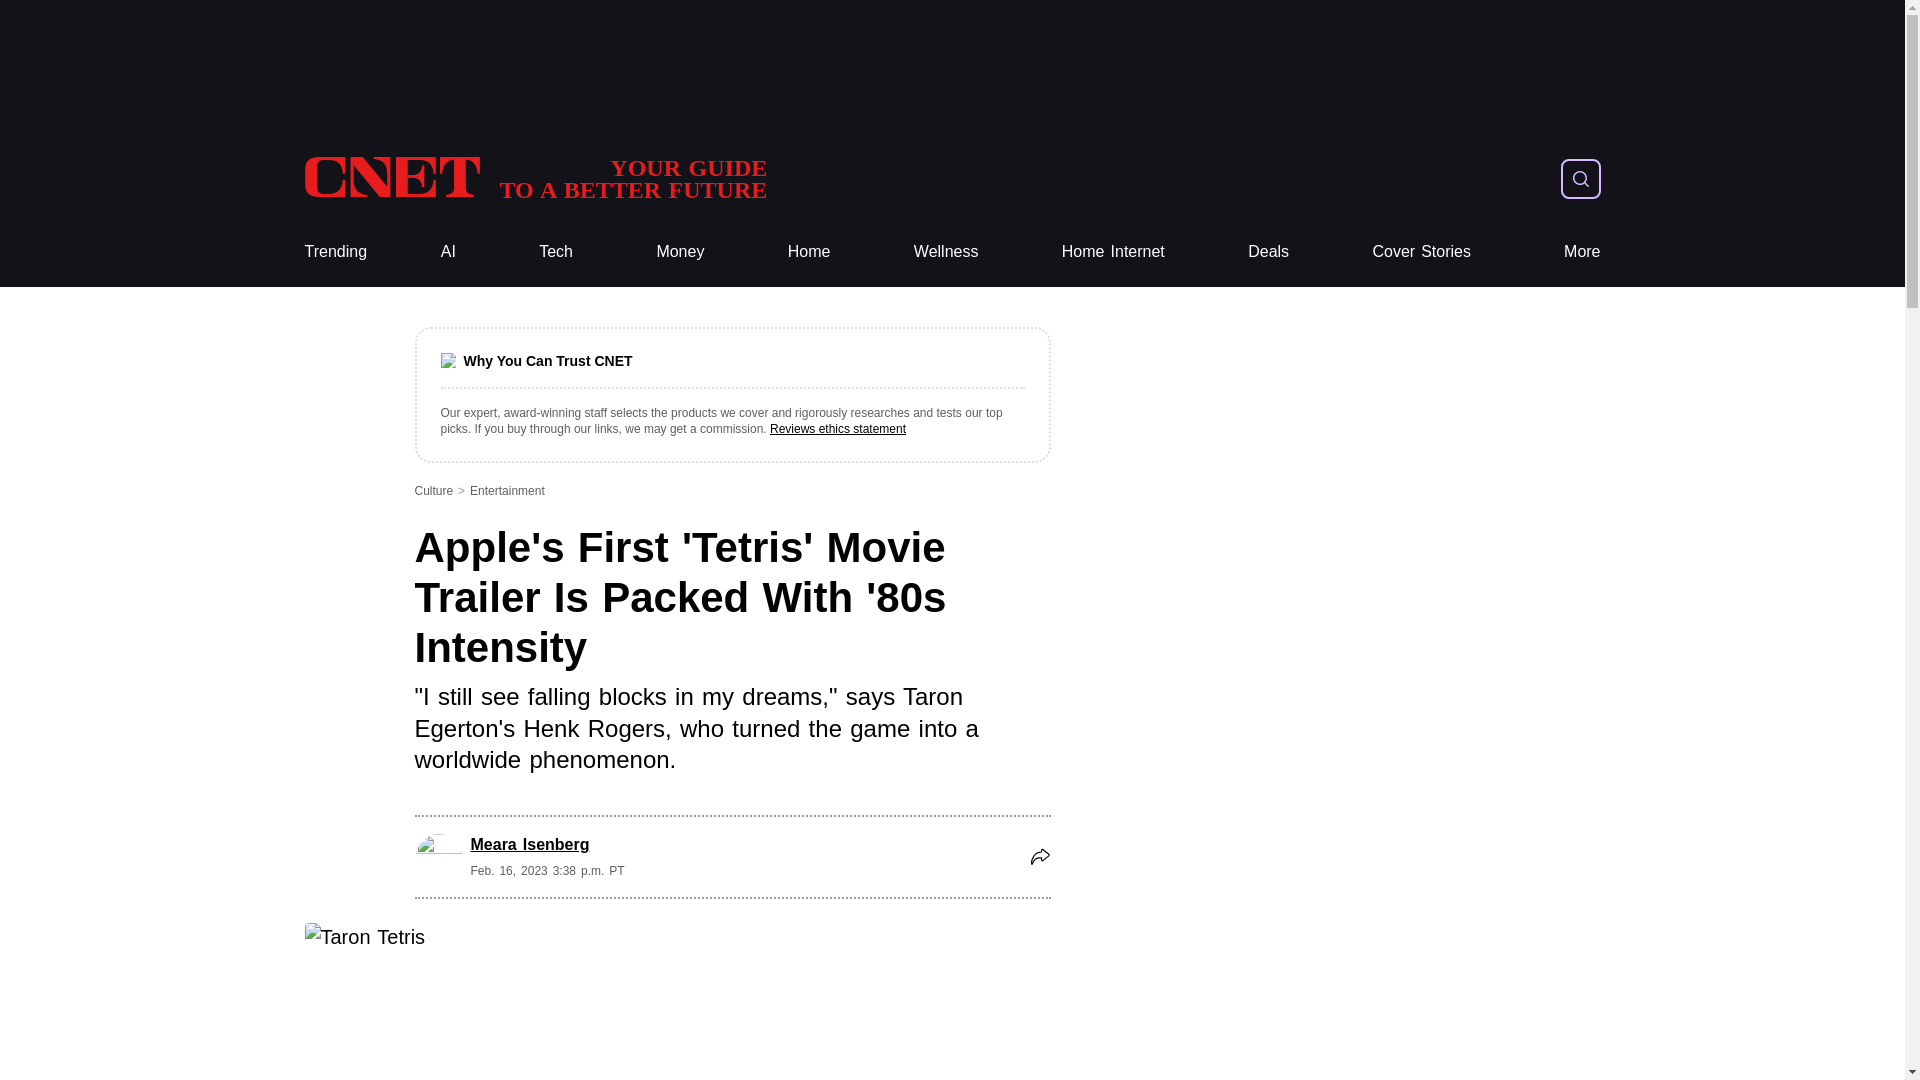 Image resolution: width=1920 pixels, height=1080 pixels. I want to click on Home, so click(1582, 252).